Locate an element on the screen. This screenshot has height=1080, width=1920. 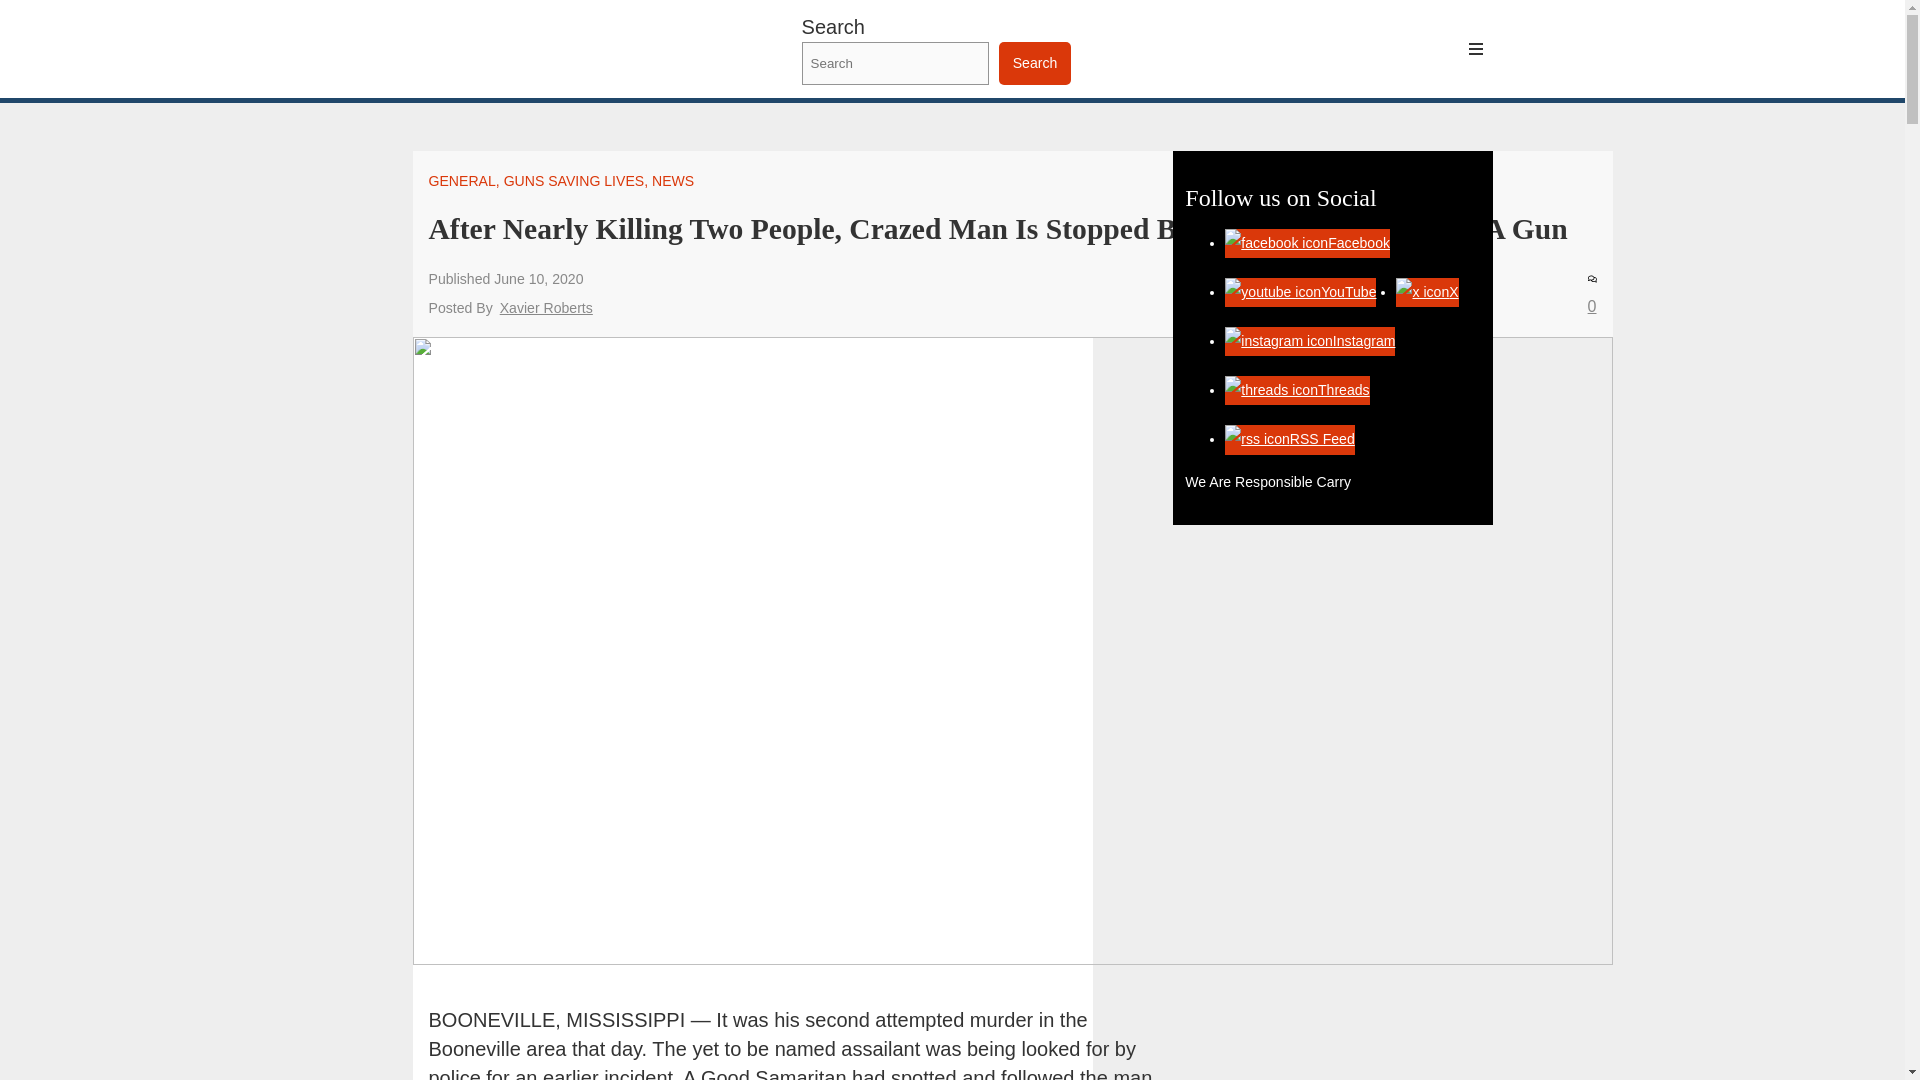
Xavier Roberts is located at coordinates (546, 308).